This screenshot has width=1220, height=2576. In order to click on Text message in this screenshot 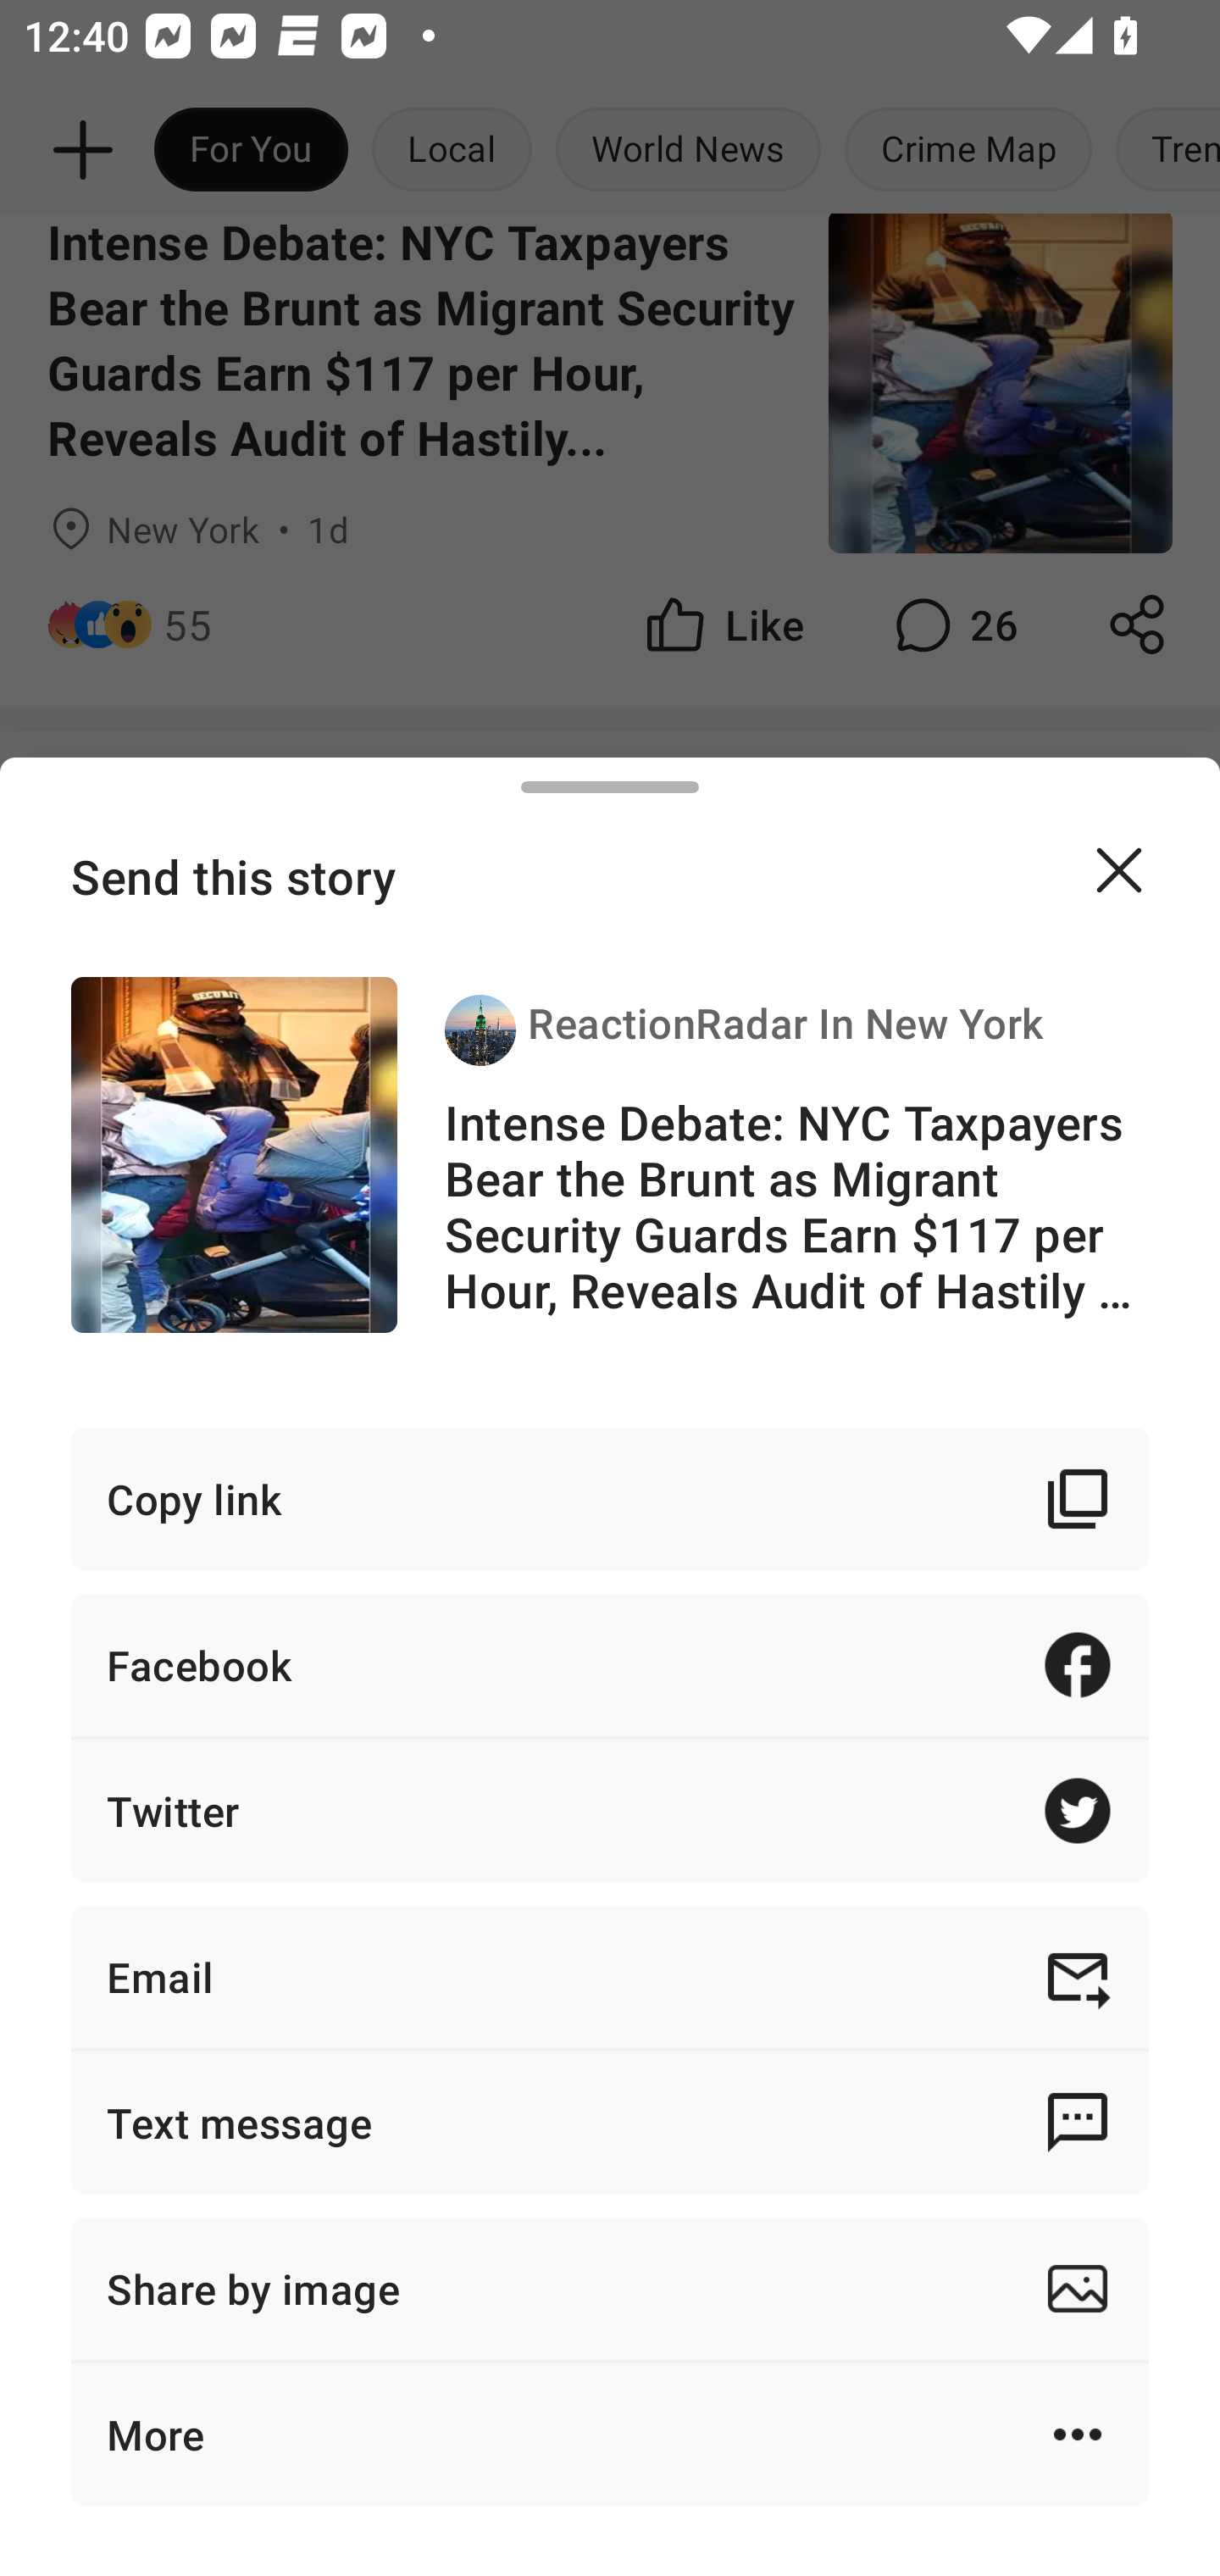, I will do `click(610, 2122)`.